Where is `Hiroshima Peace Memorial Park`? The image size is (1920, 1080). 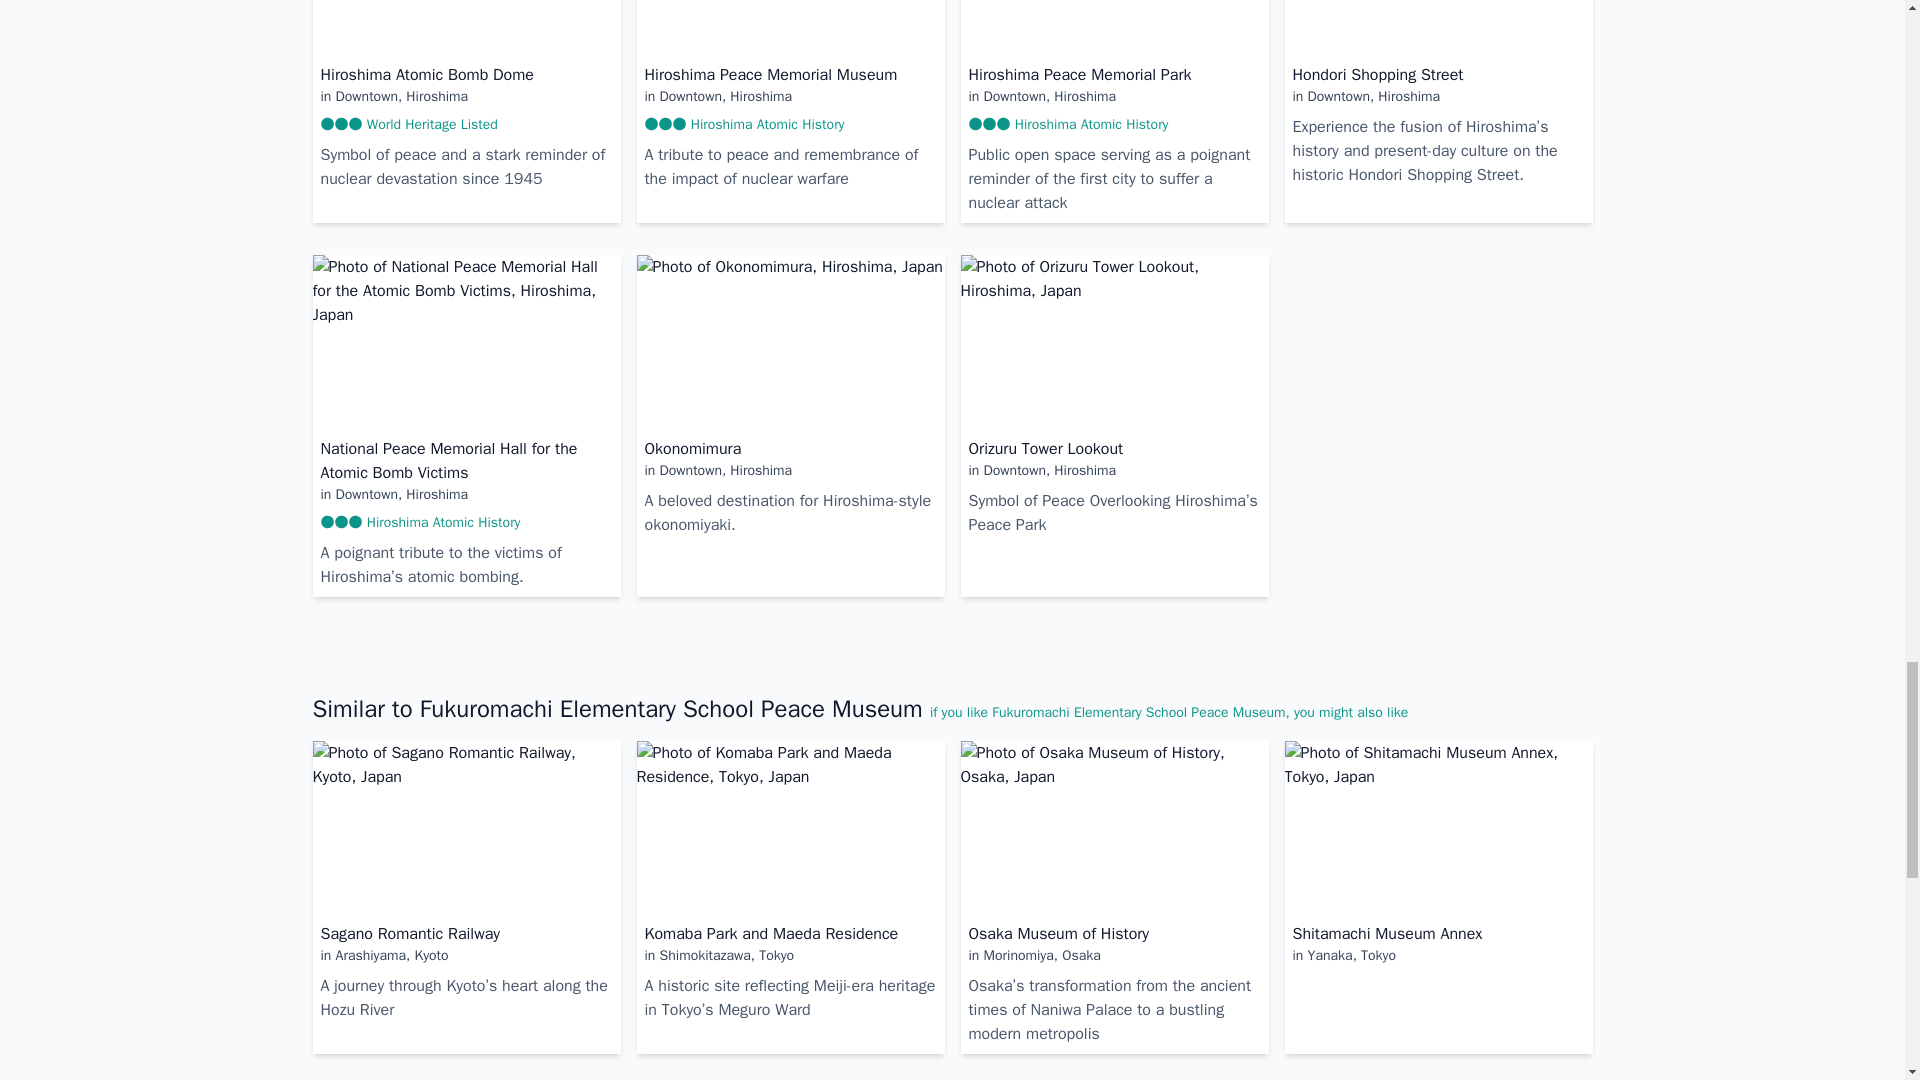
Hiroshima Peace Memorial Park is located at coordinates (1078, 74).